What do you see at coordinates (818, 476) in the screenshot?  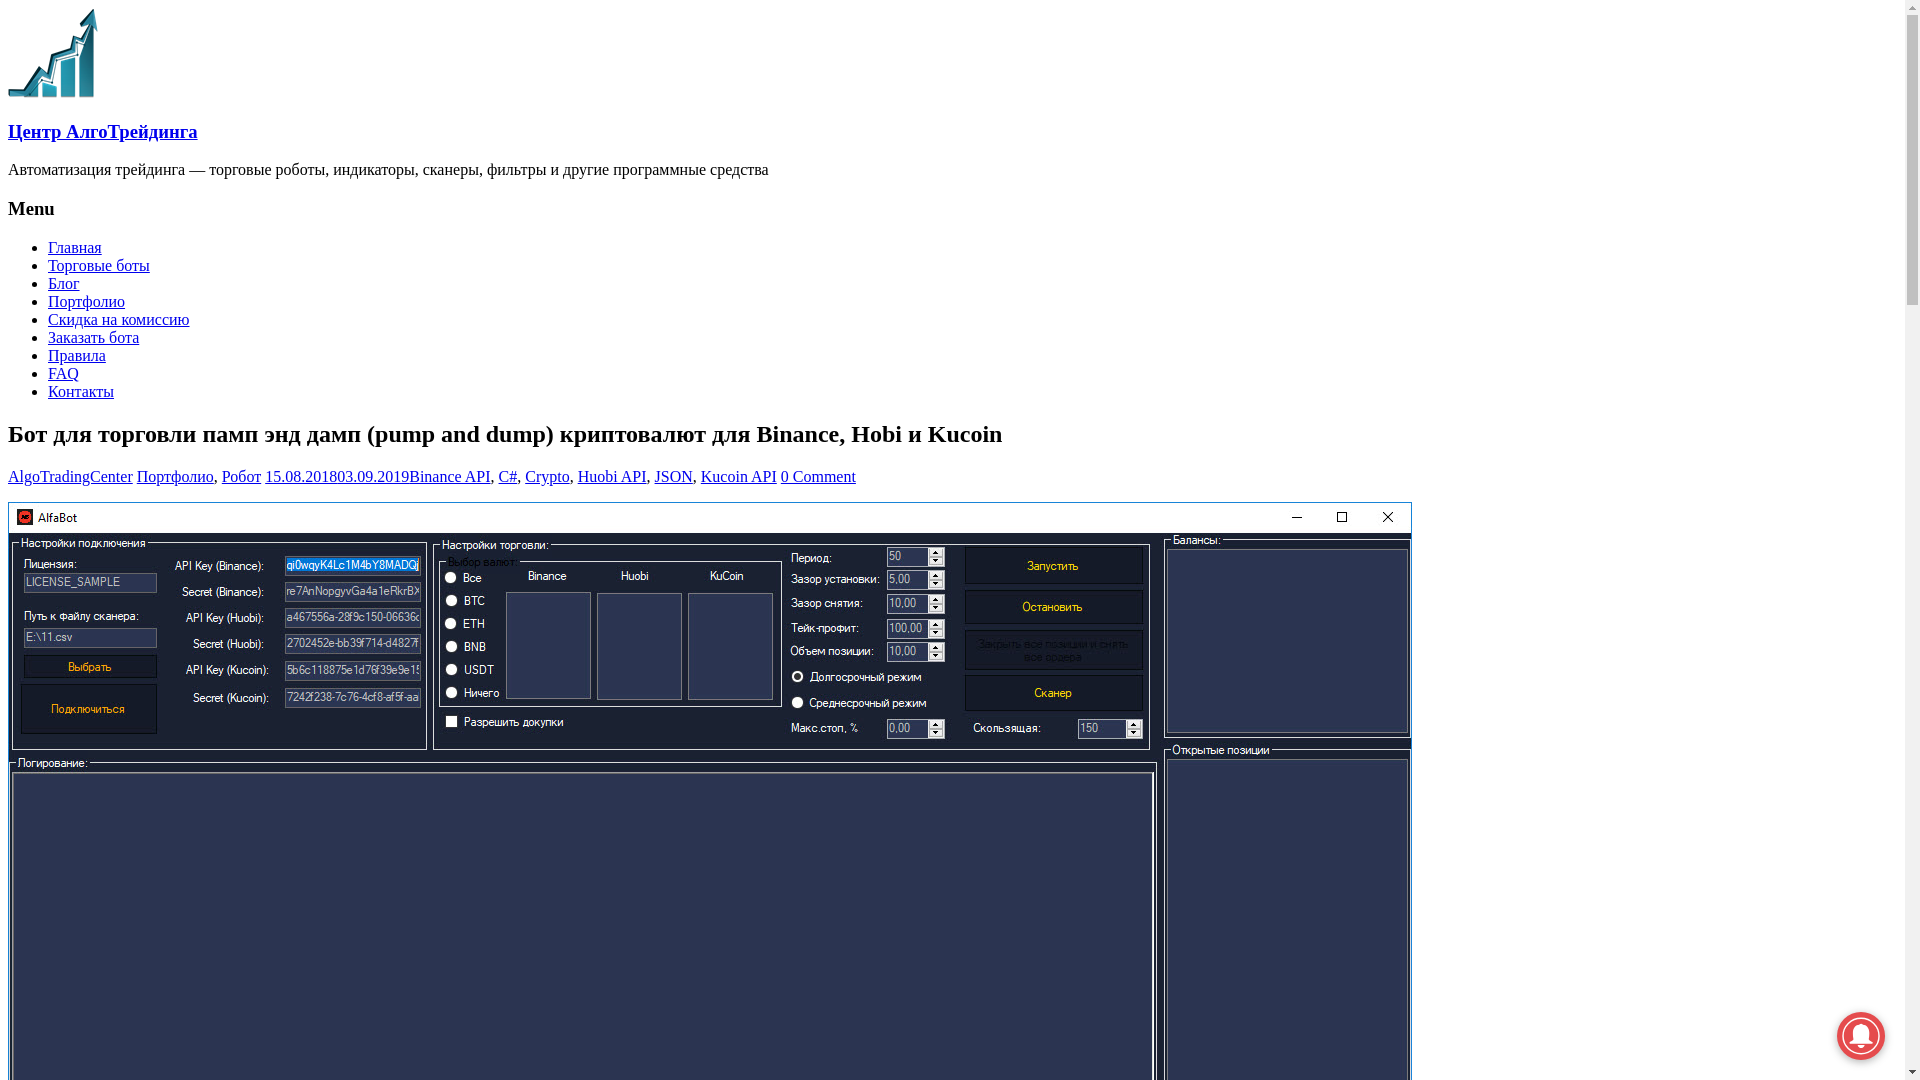 I see `0 Comment` at bounding box center [818, 476].